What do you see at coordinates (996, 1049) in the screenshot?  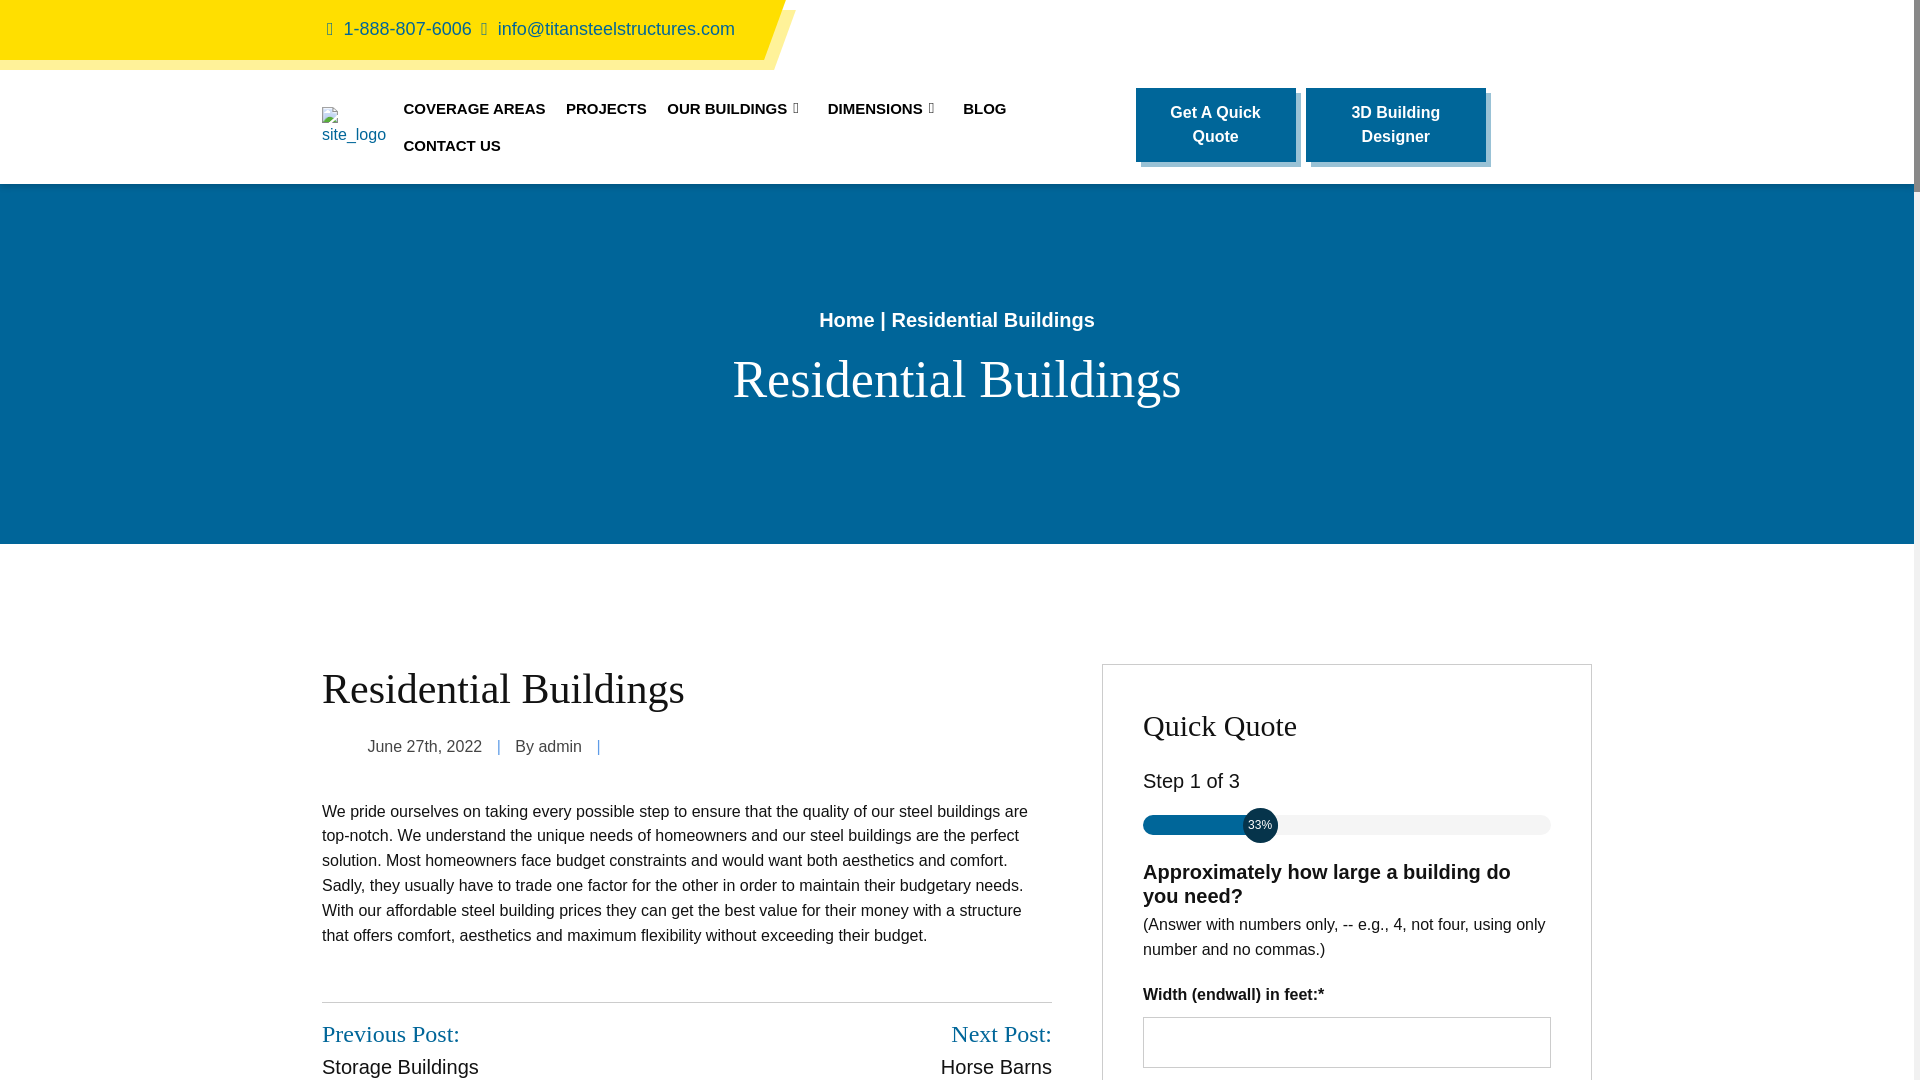 I see `Horse Barns` at bounding box center [996, 1049].